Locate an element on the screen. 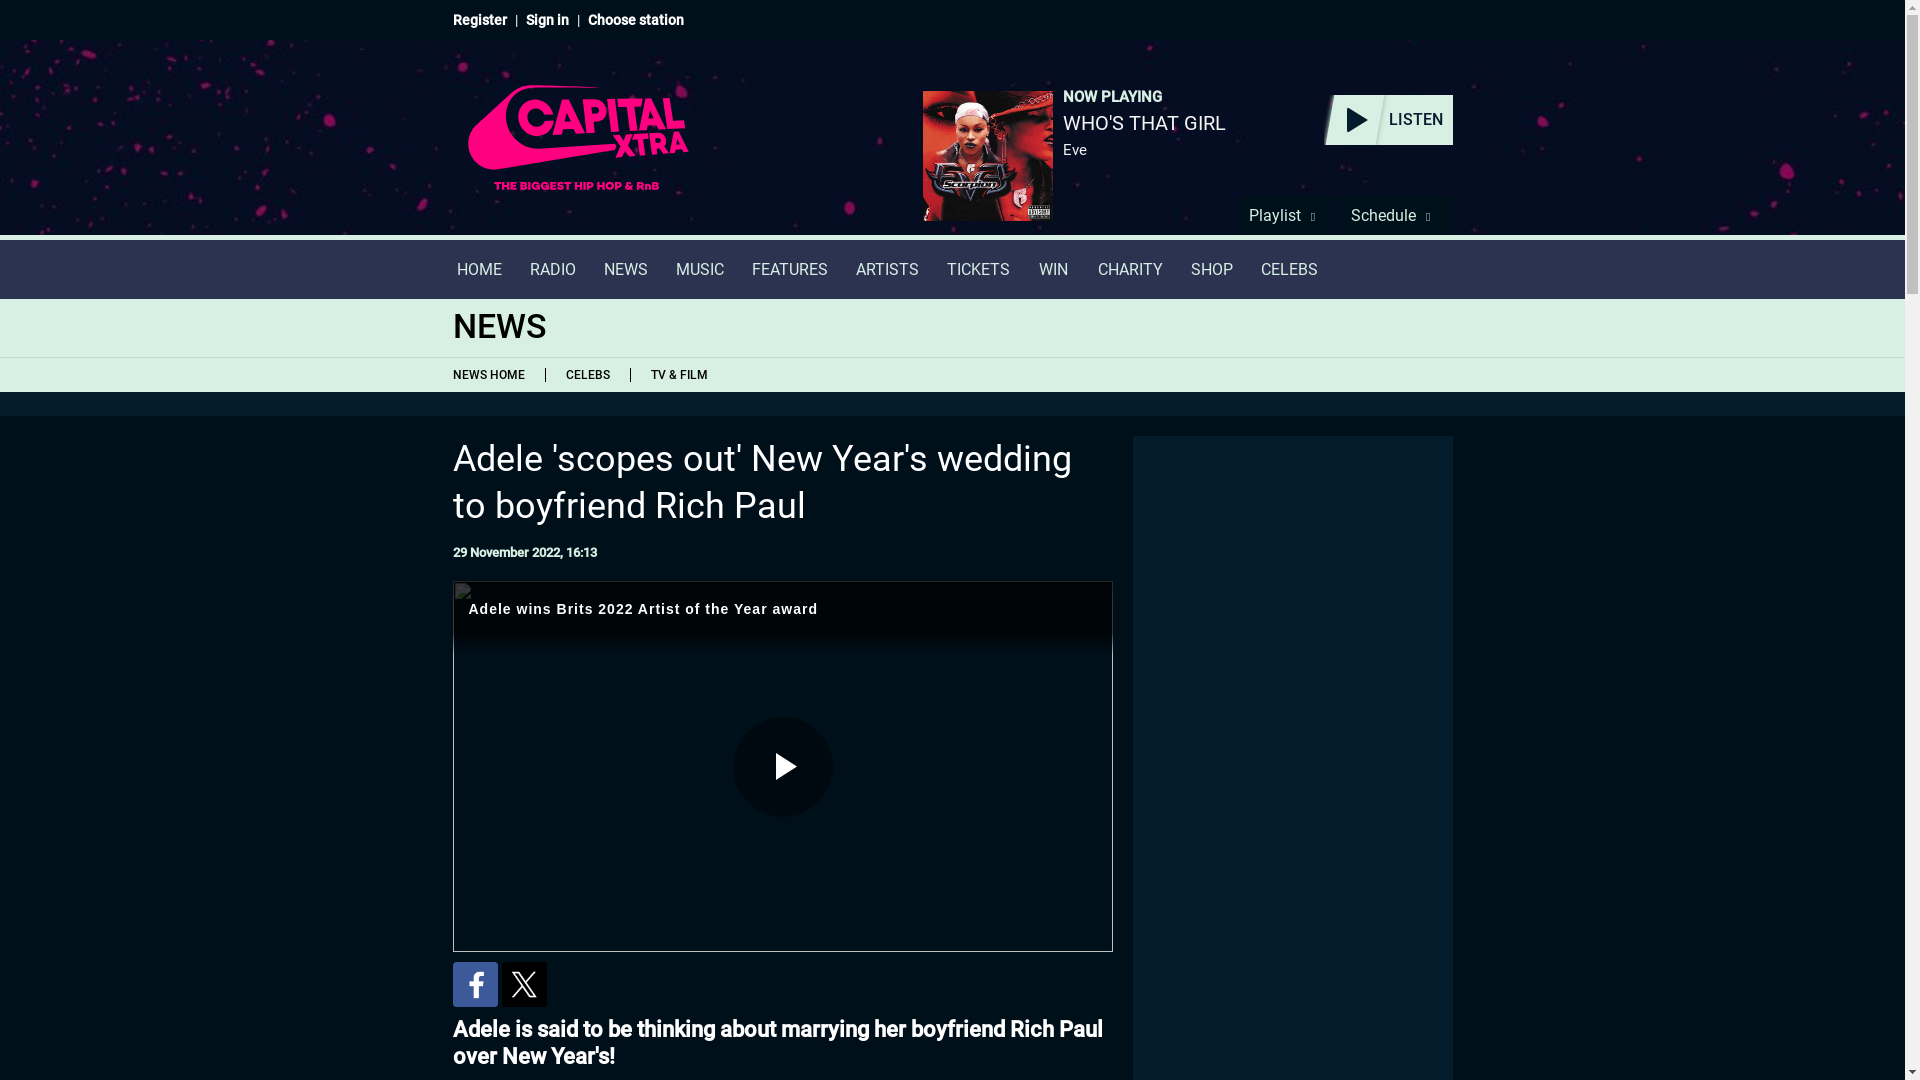 The height and width of the screenshot is (1080, 1920). Sign in is located at coordinates (547, 20).